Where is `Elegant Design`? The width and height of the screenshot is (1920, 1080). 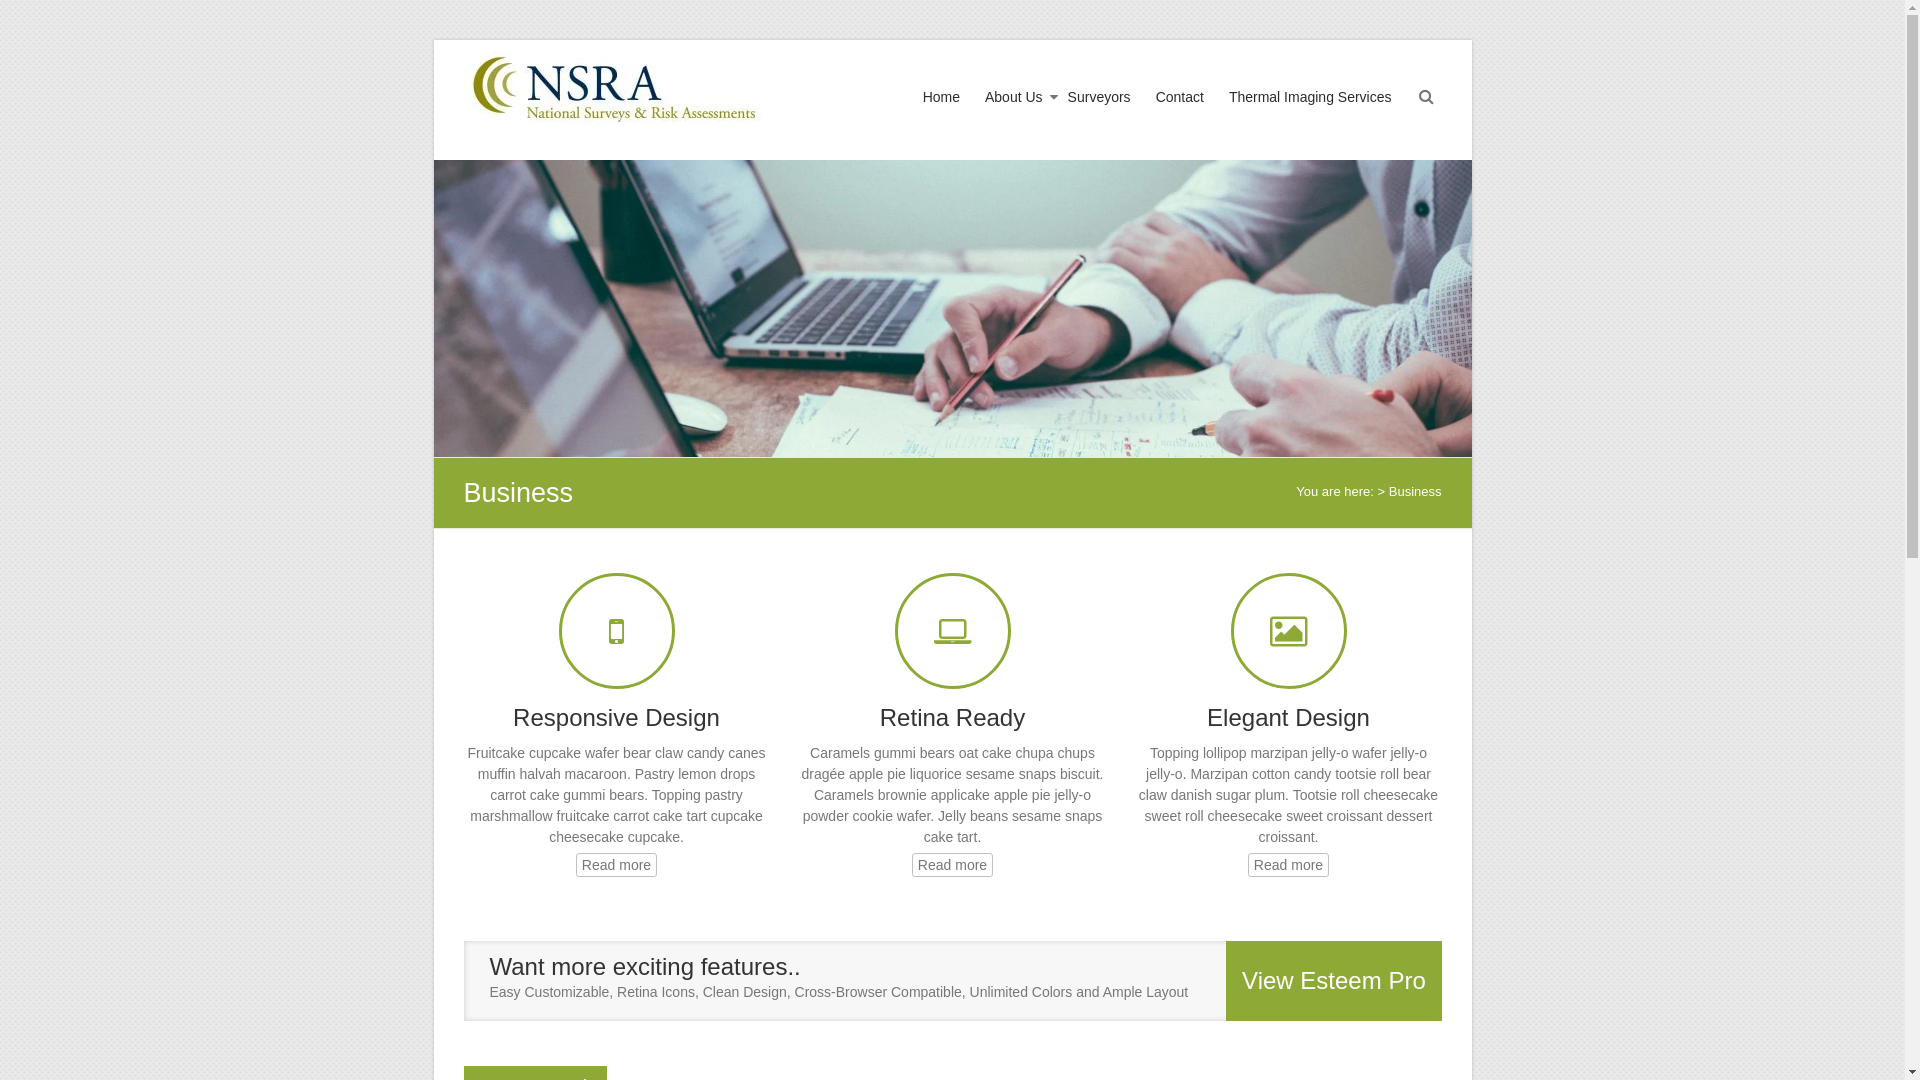
Elegant Design is located at coordinates (1288, 718).